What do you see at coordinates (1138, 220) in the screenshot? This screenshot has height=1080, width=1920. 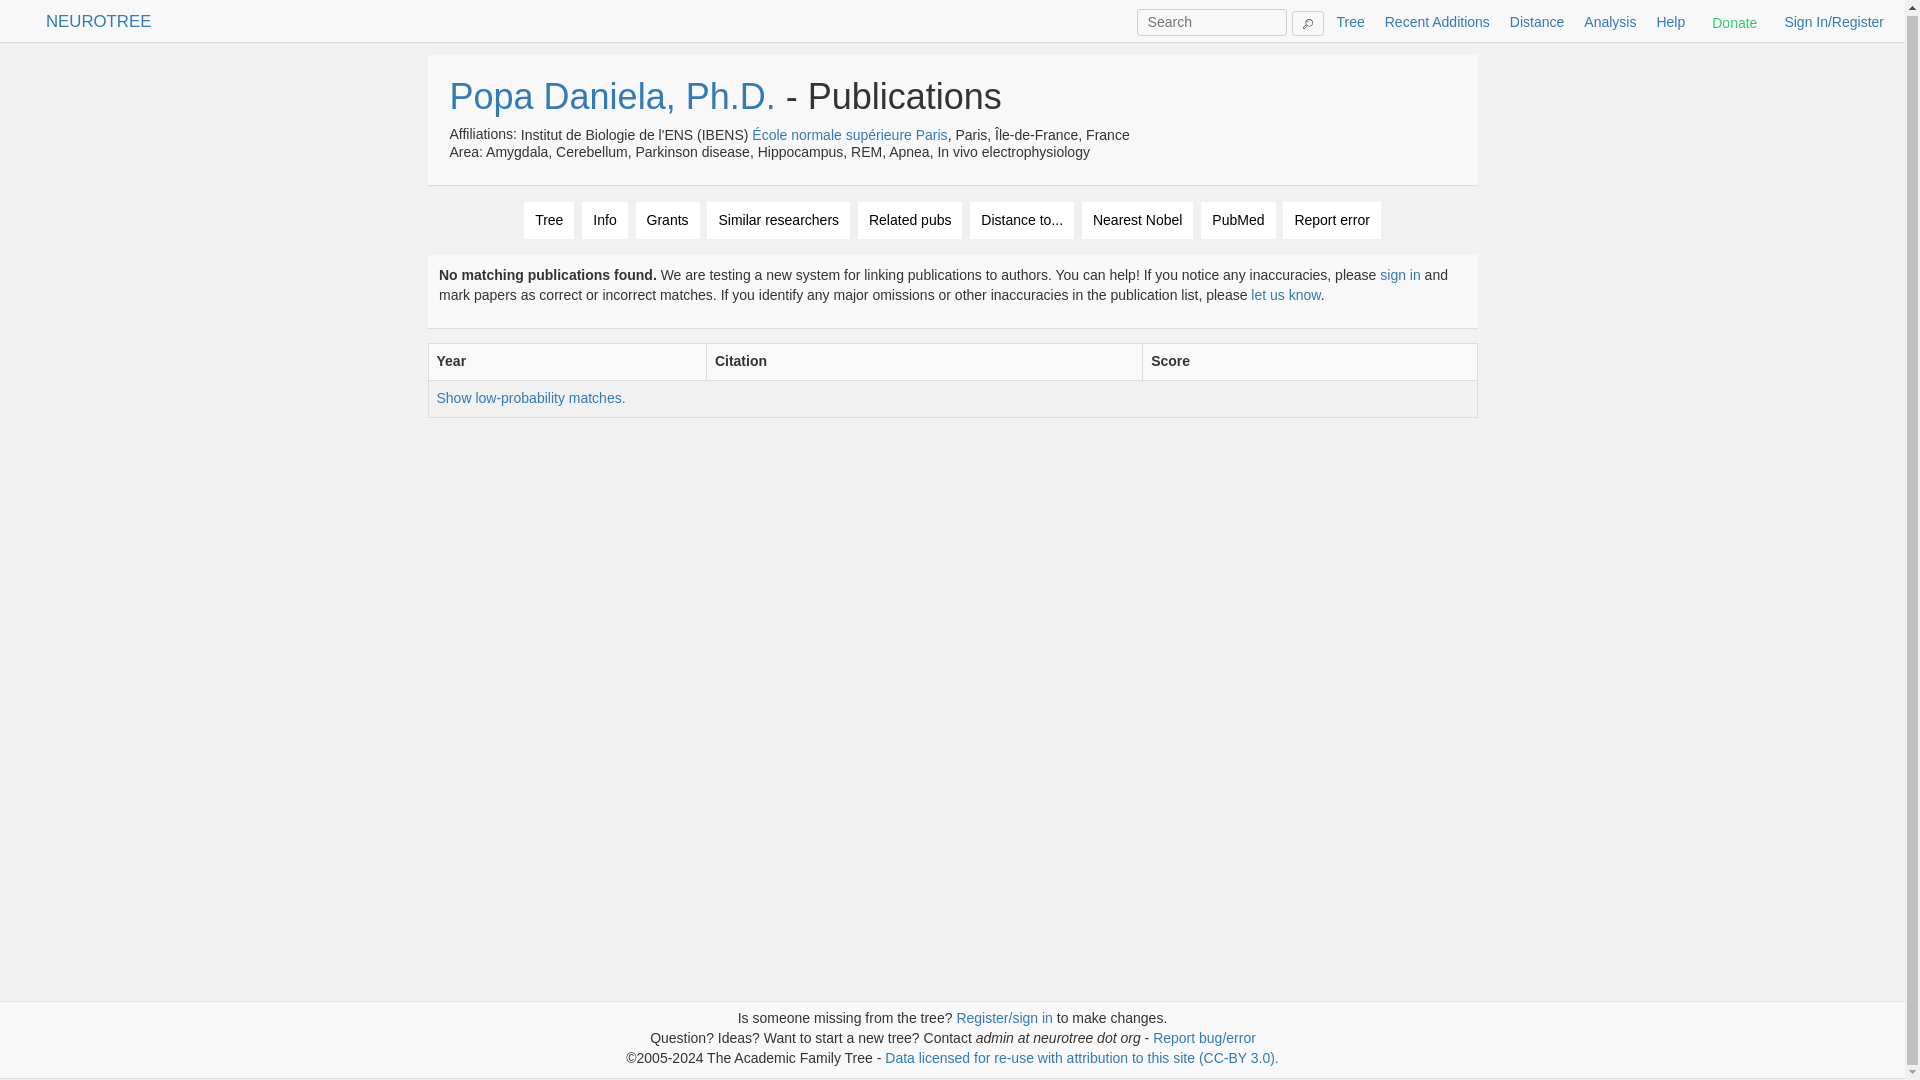 I see `Nearest Nobel` at bounding box center [1138, 220].